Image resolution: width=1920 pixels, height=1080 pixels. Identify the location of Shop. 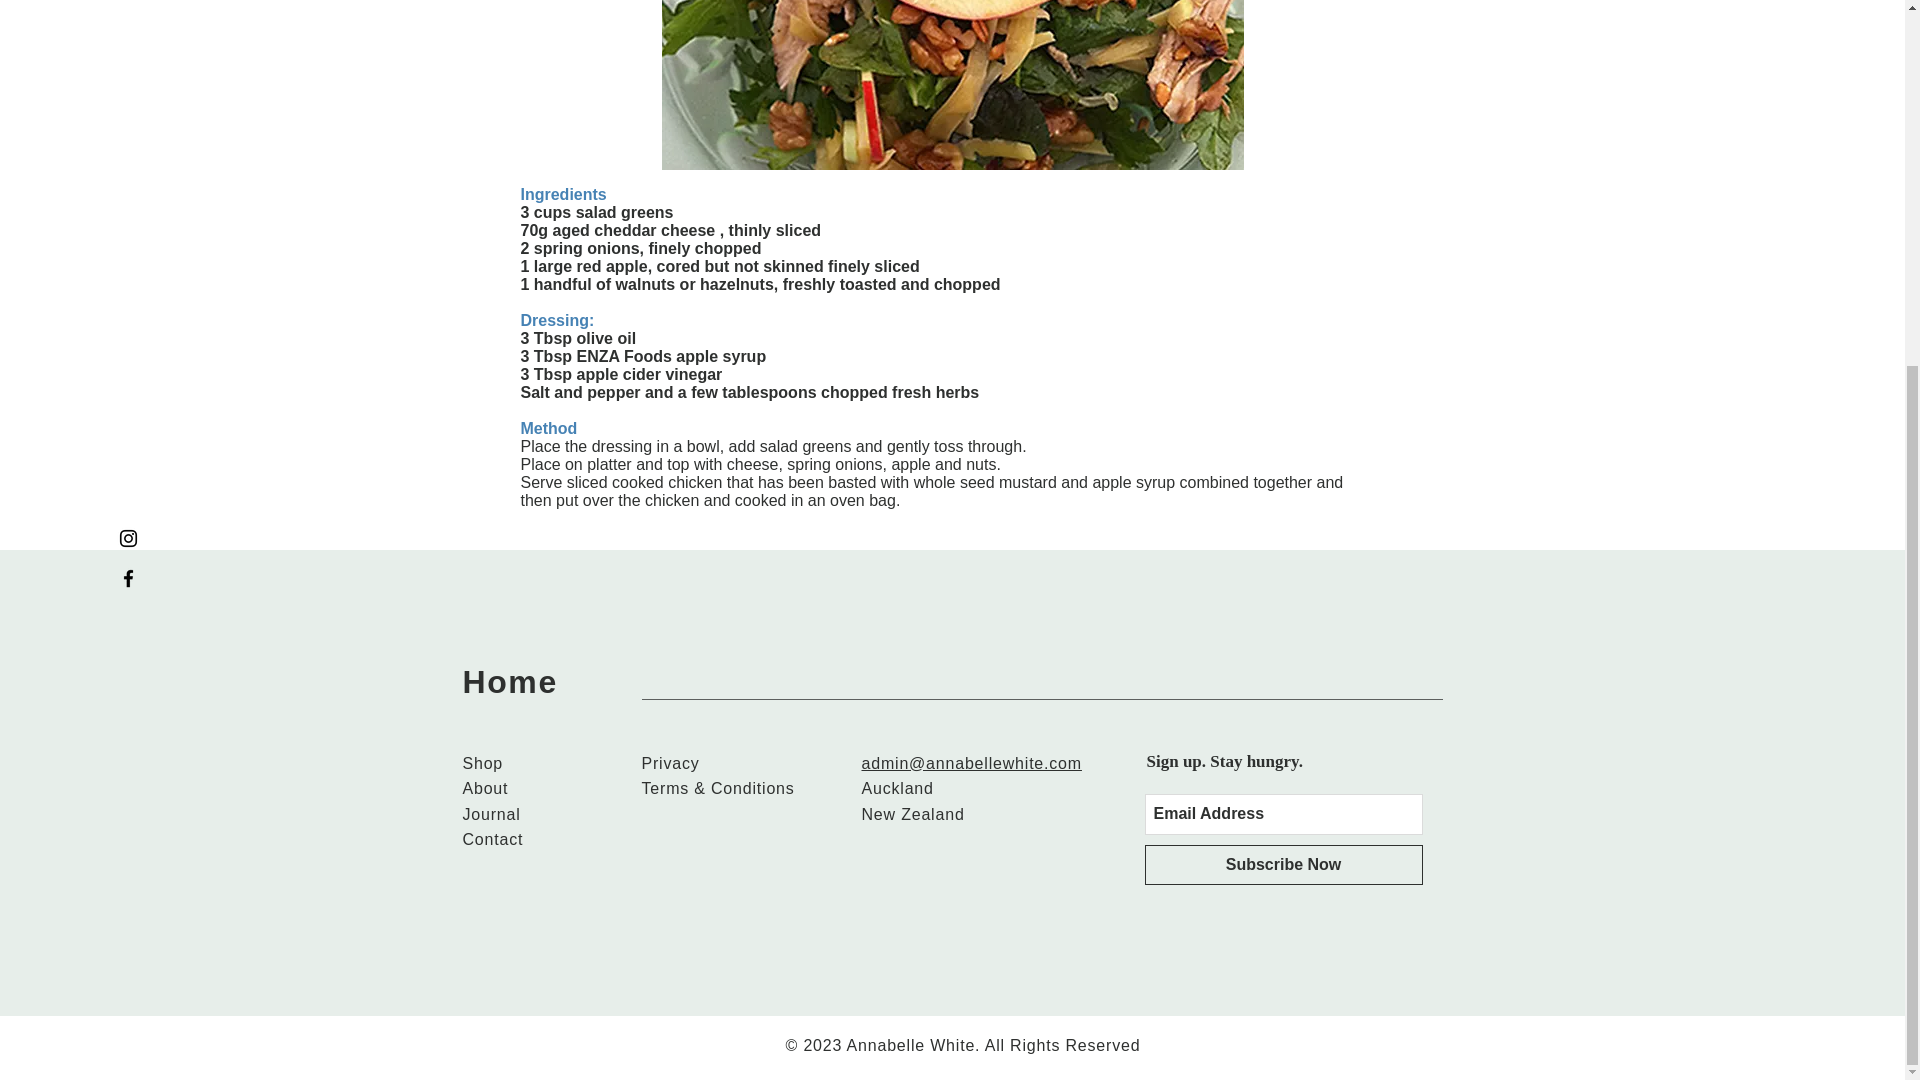
(482, 763).